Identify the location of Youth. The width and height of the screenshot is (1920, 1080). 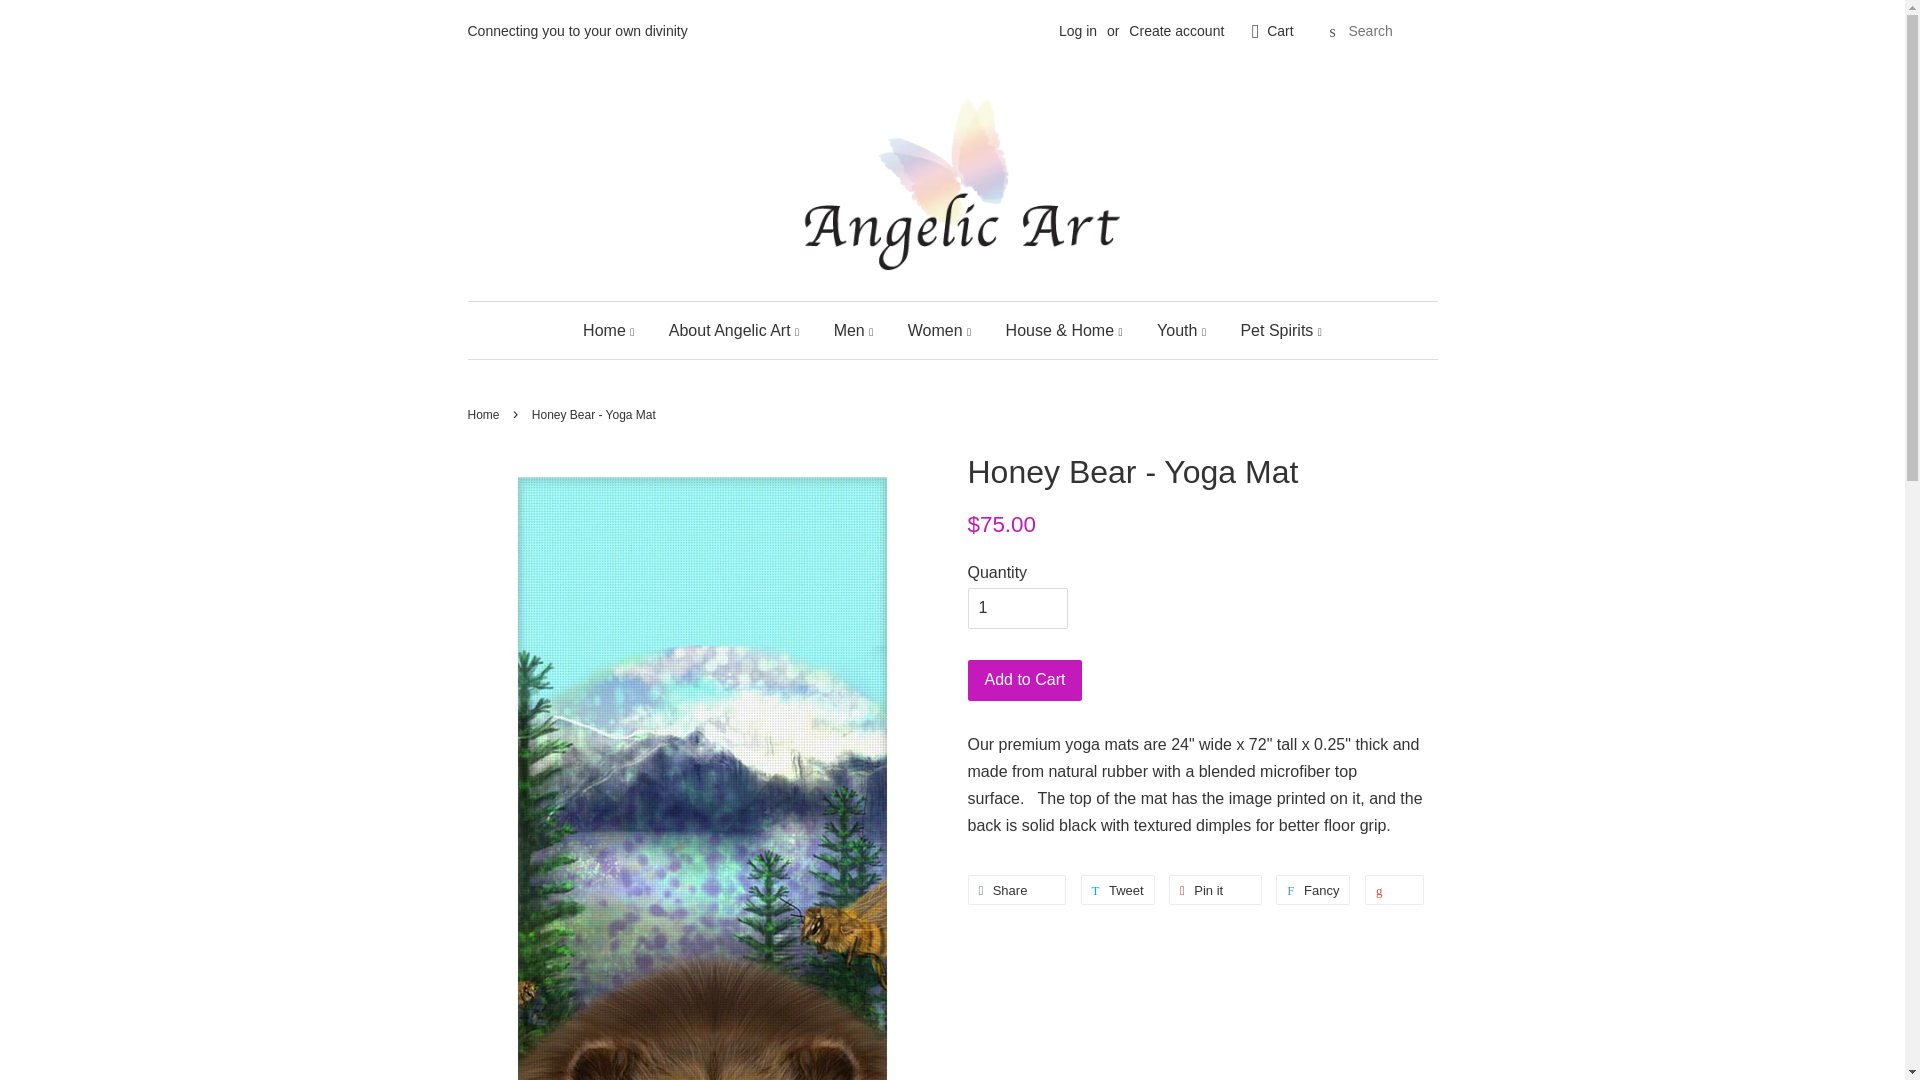
(1182, 330).